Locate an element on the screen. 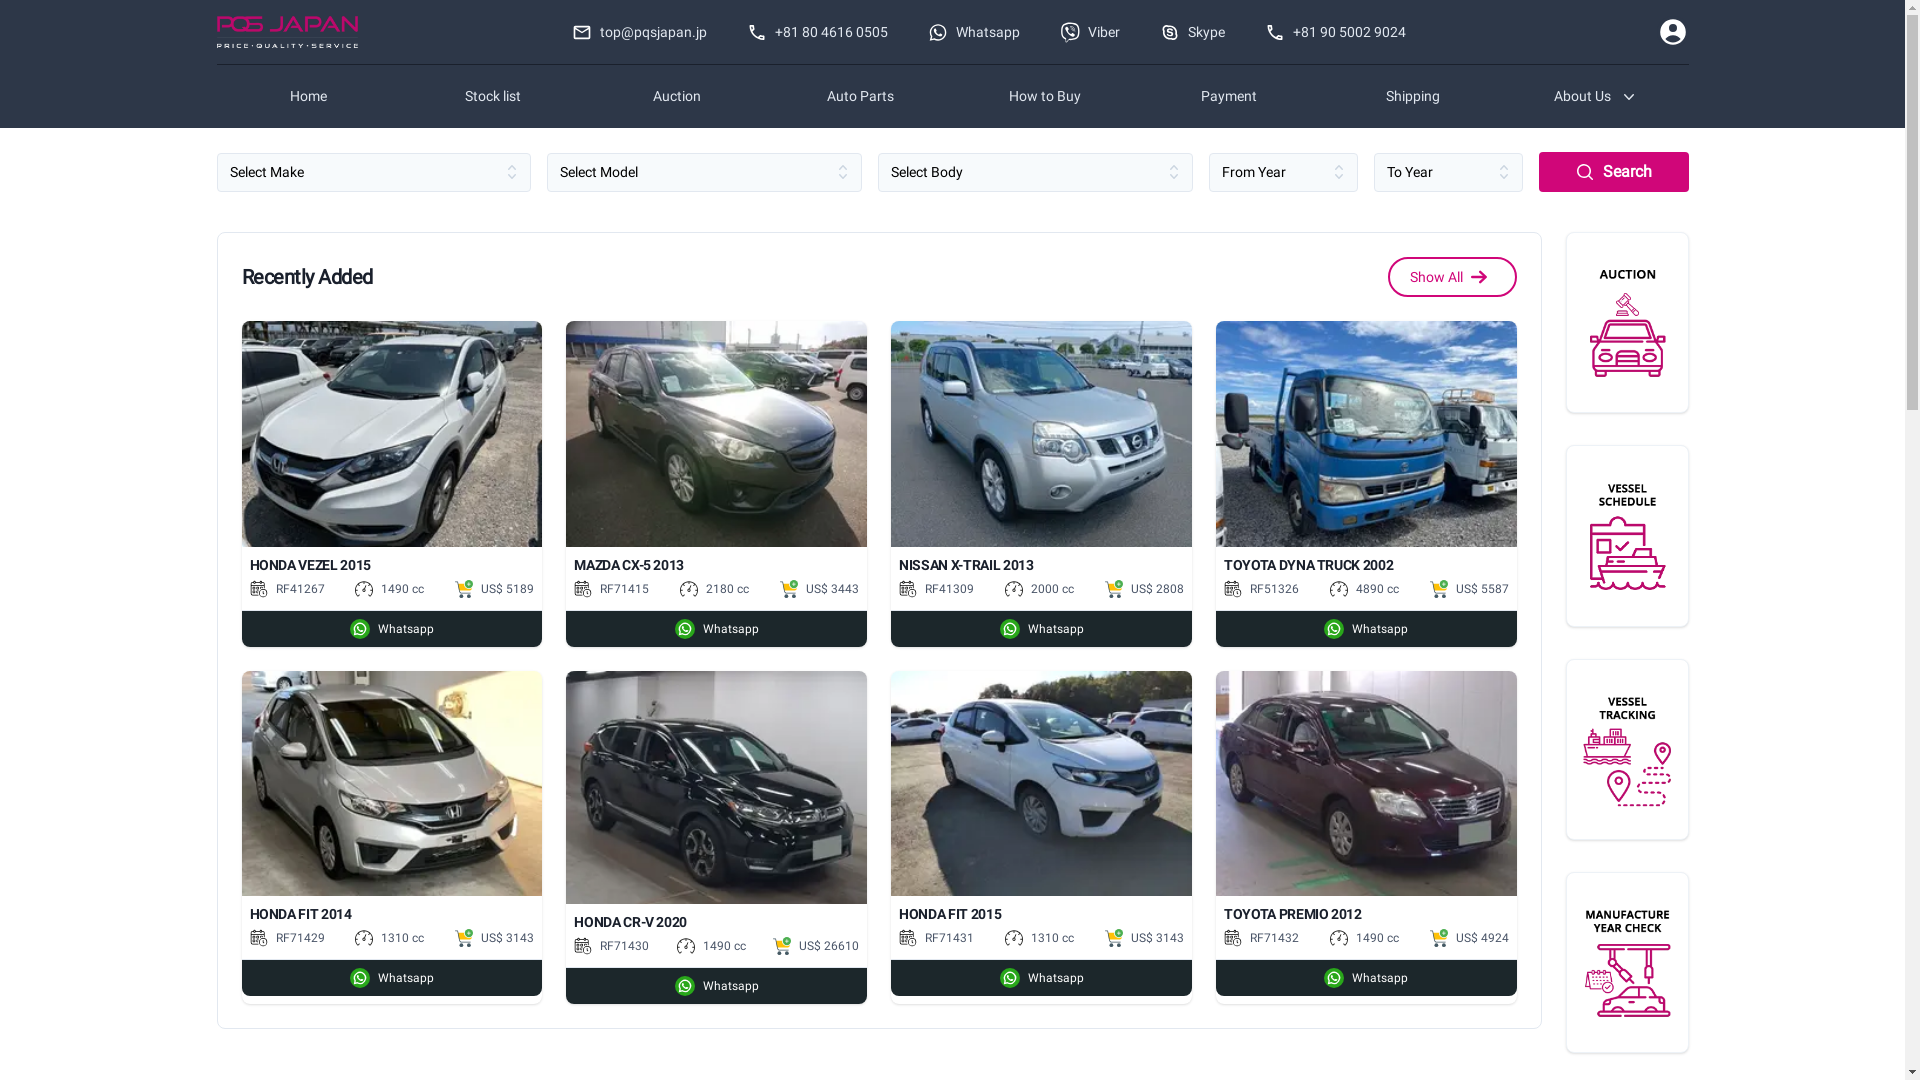 This screenshot has height=1080, width=1920. +81 90 5002 9024 is located at coordinates (1336, 32).